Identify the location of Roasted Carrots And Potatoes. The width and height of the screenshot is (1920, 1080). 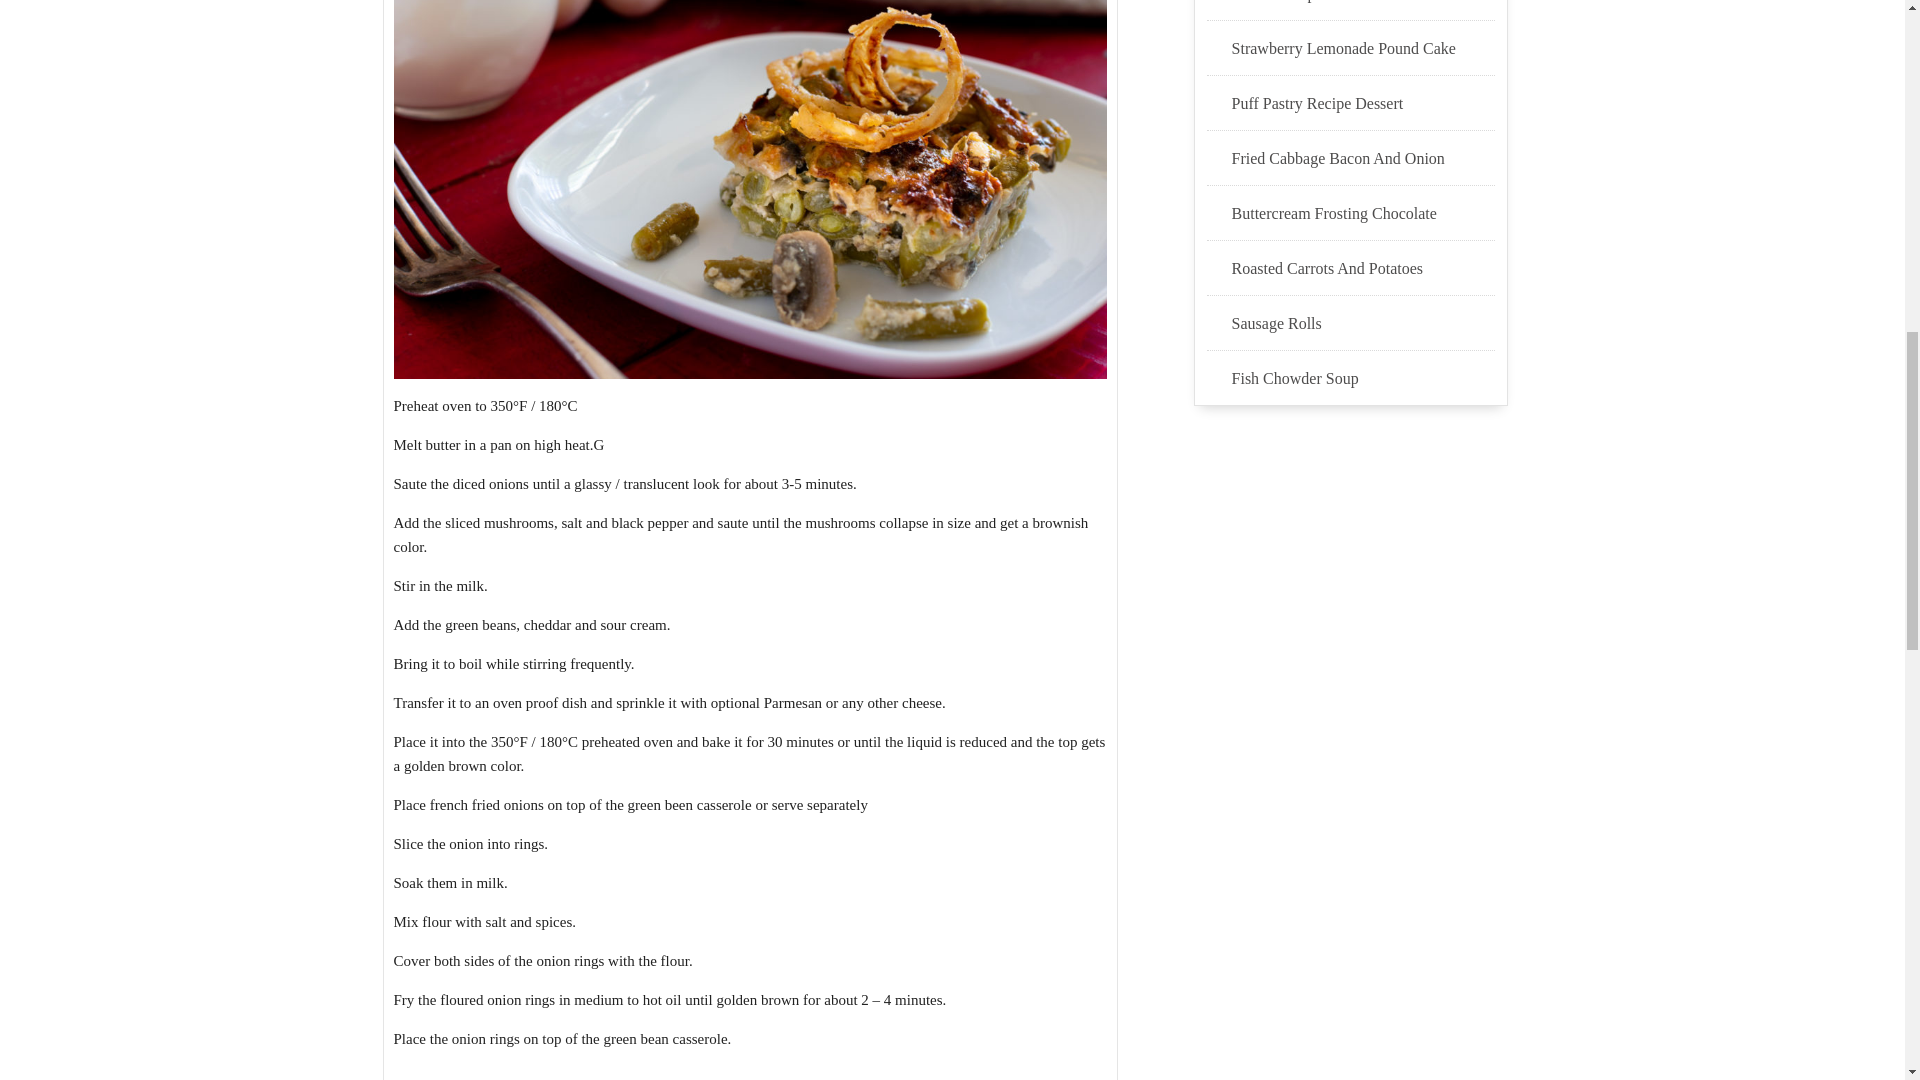
(1364, 268).